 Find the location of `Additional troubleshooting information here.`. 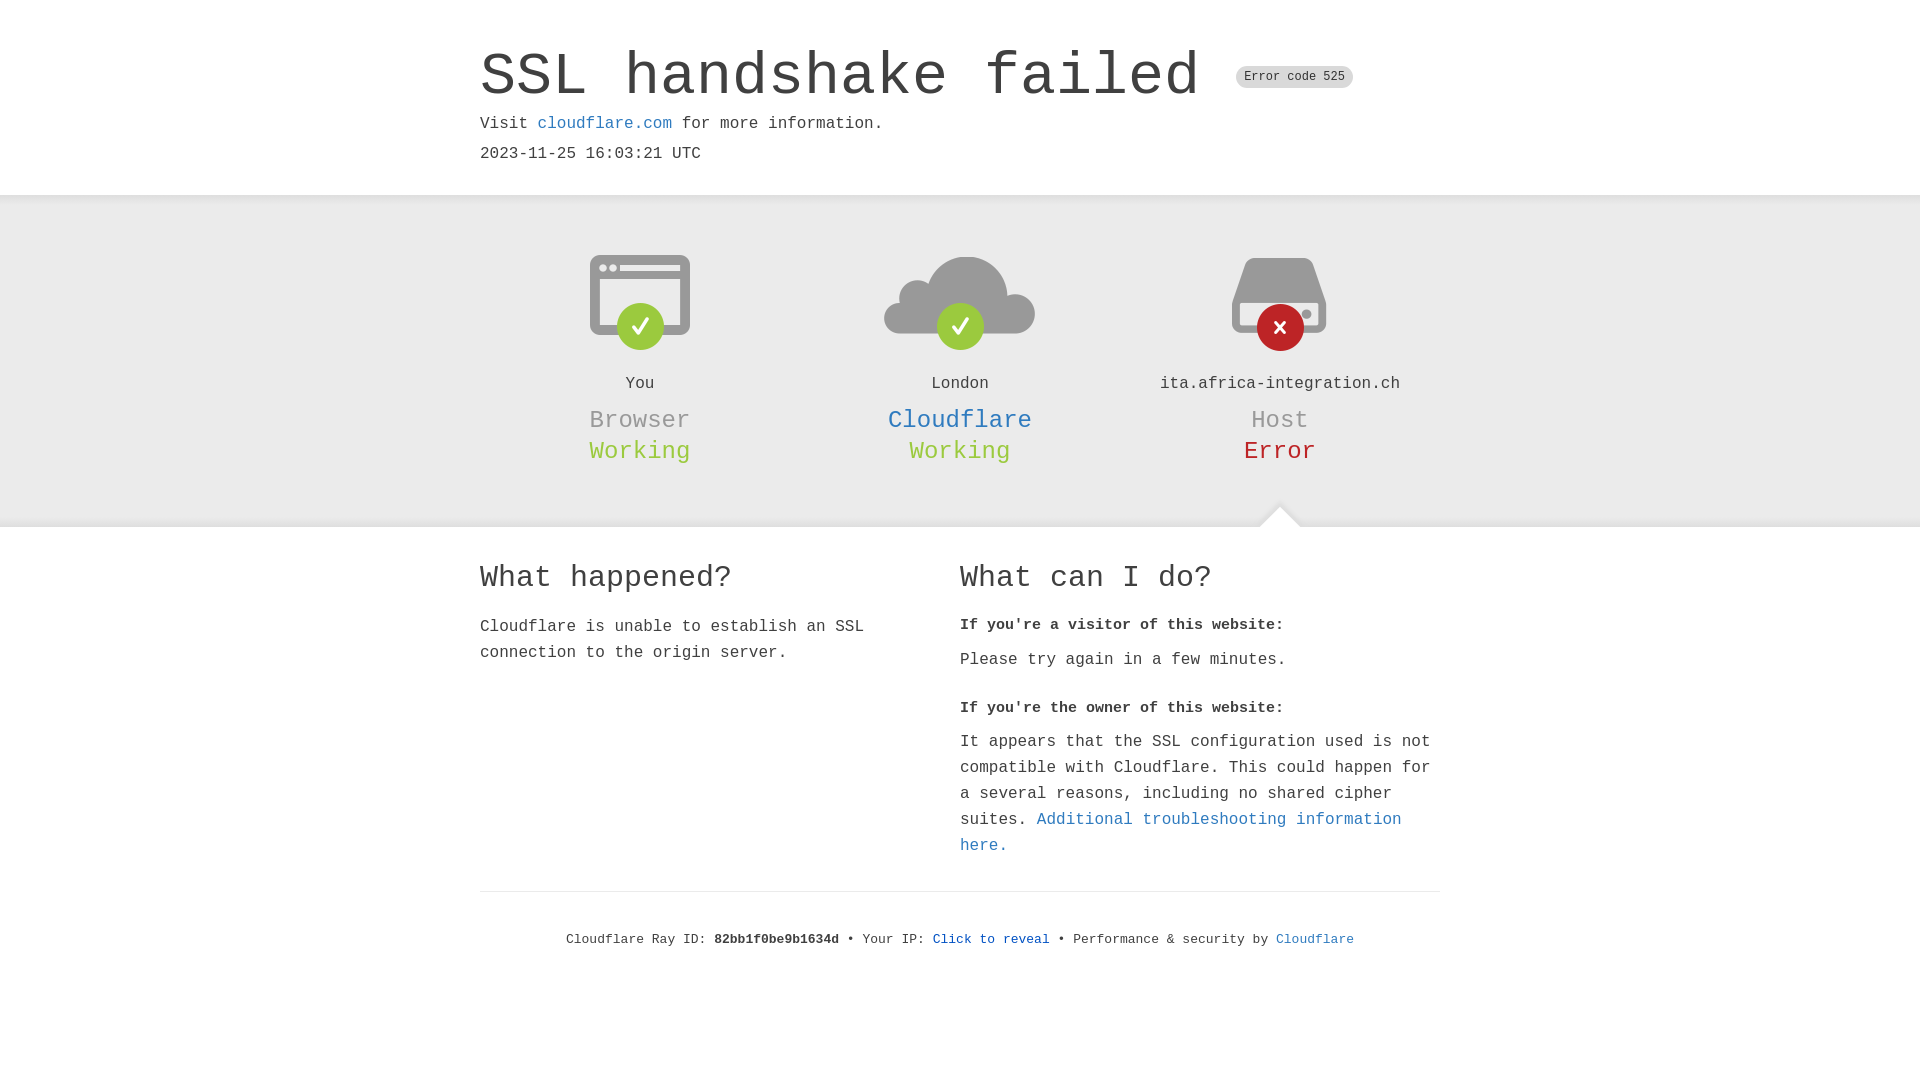

Additional troubleshooting information here. is located at coordinates (1181, 833).